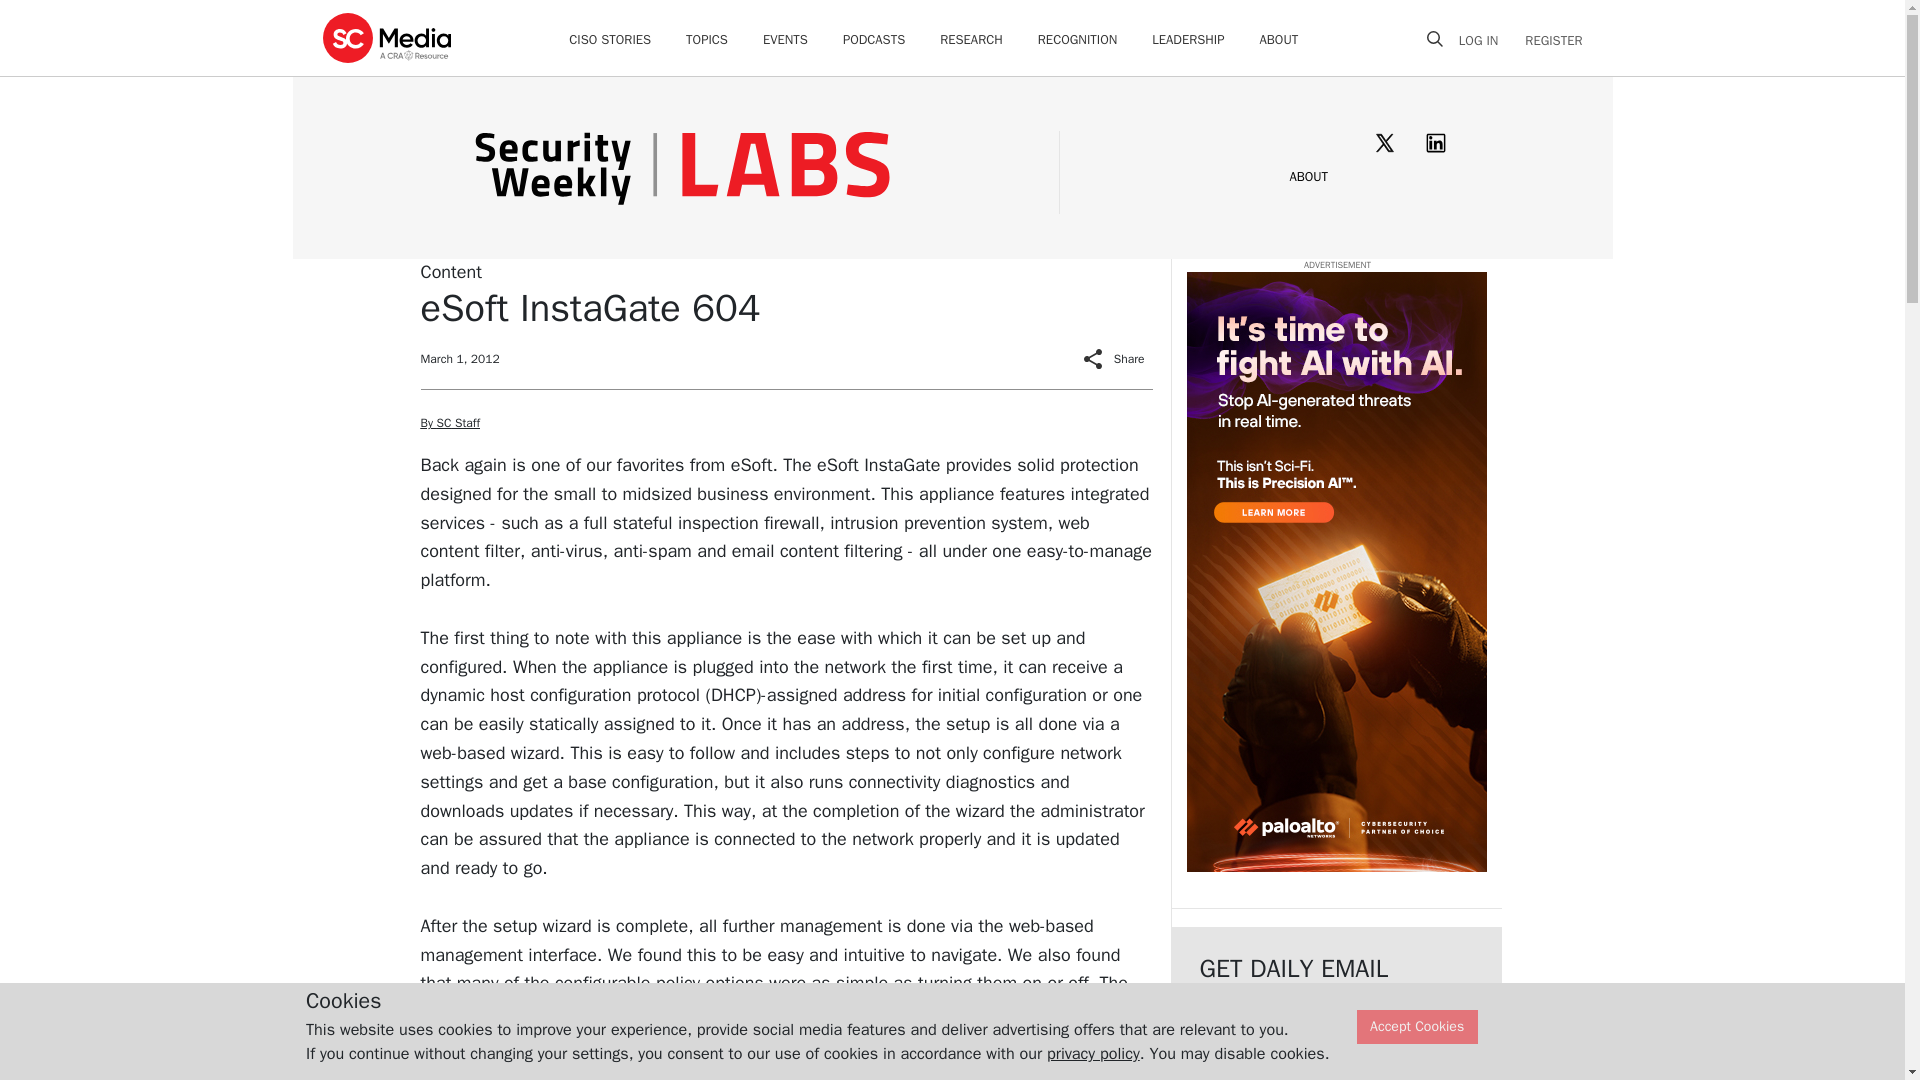 The height and width of the screenshot is (1080, 1920). What do you see at coordinates (450, 270) in the screenshot?
I see `Content` at bounding box center [450, 270].